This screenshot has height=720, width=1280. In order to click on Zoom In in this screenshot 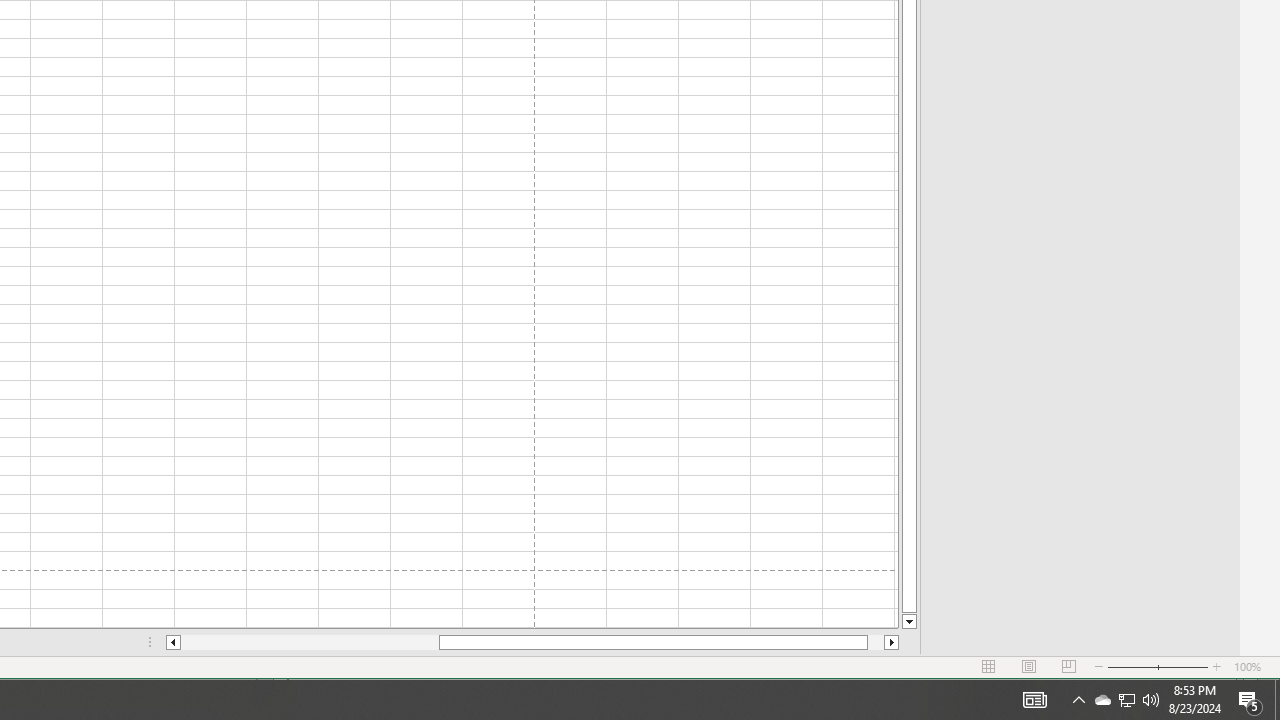, I will do `click(1250, 700)`.